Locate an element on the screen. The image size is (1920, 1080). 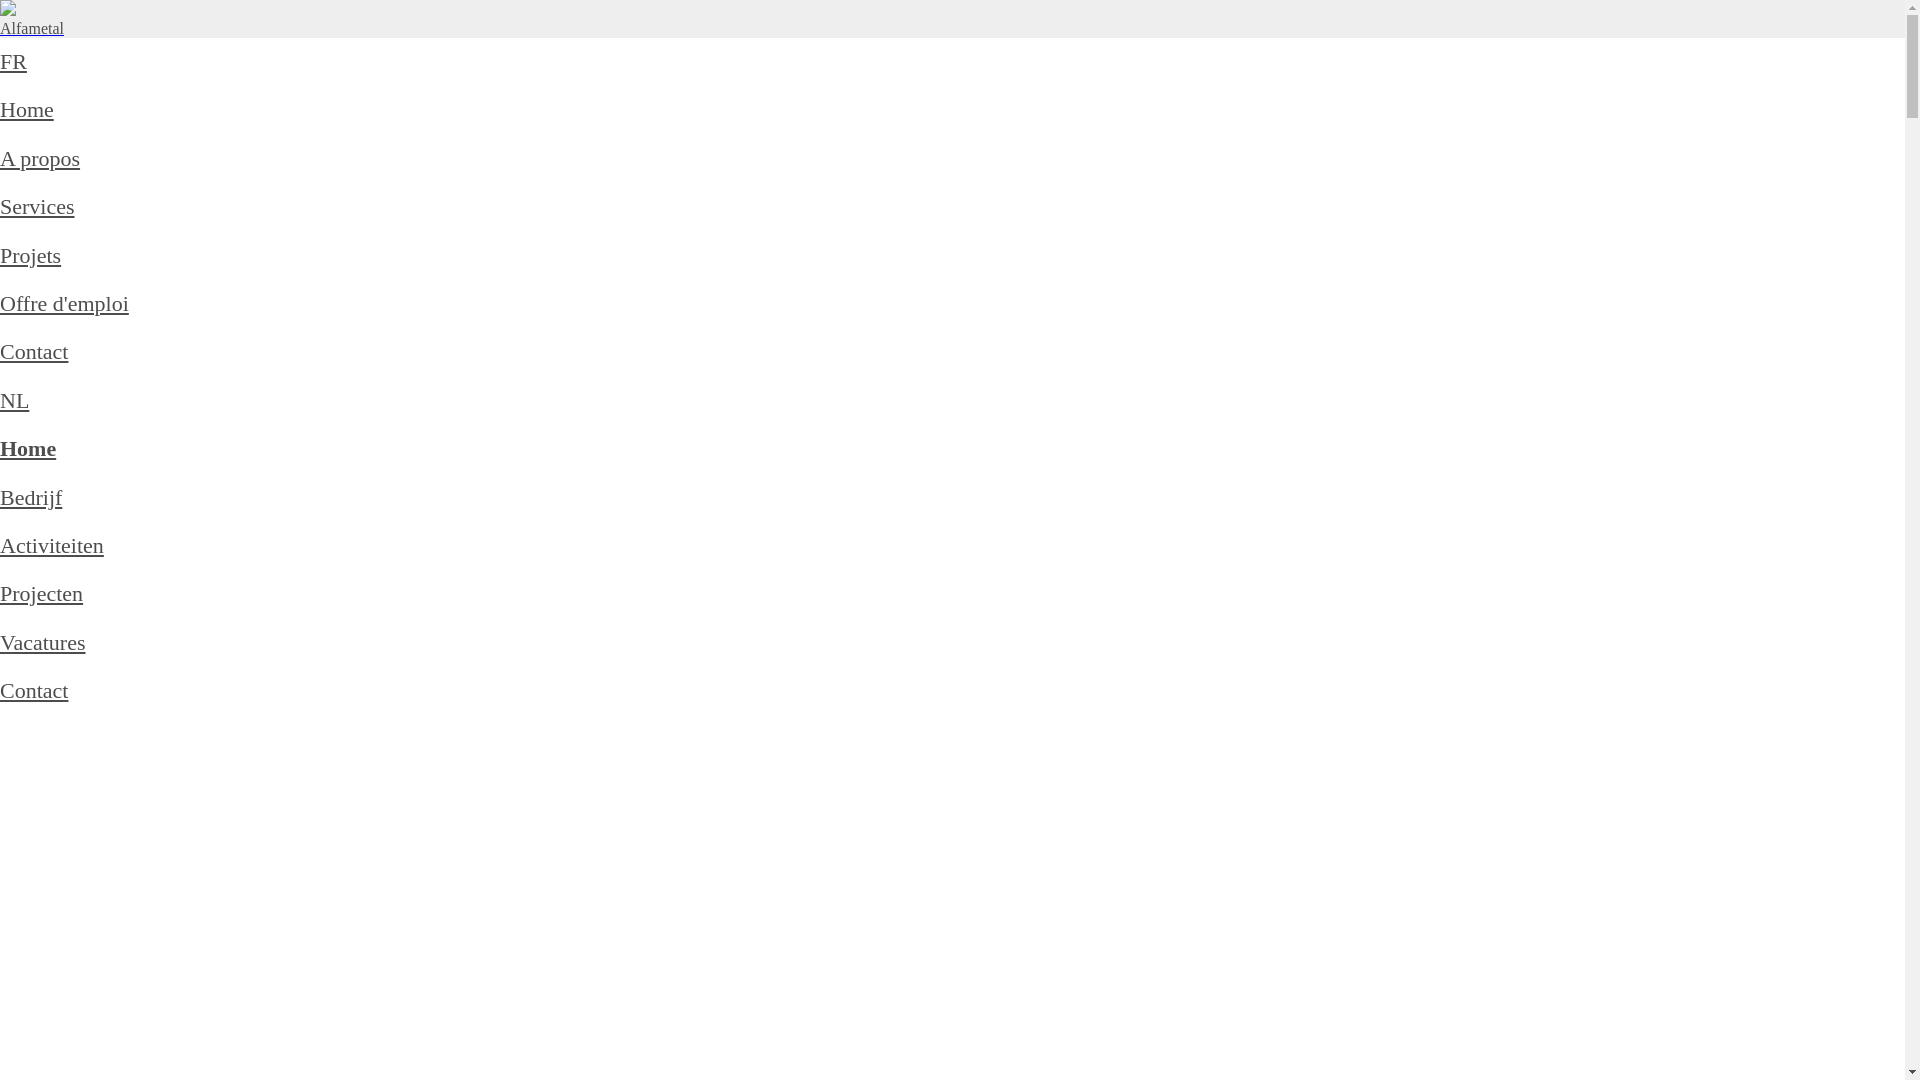
A propos is located at coordinates (40, 158).